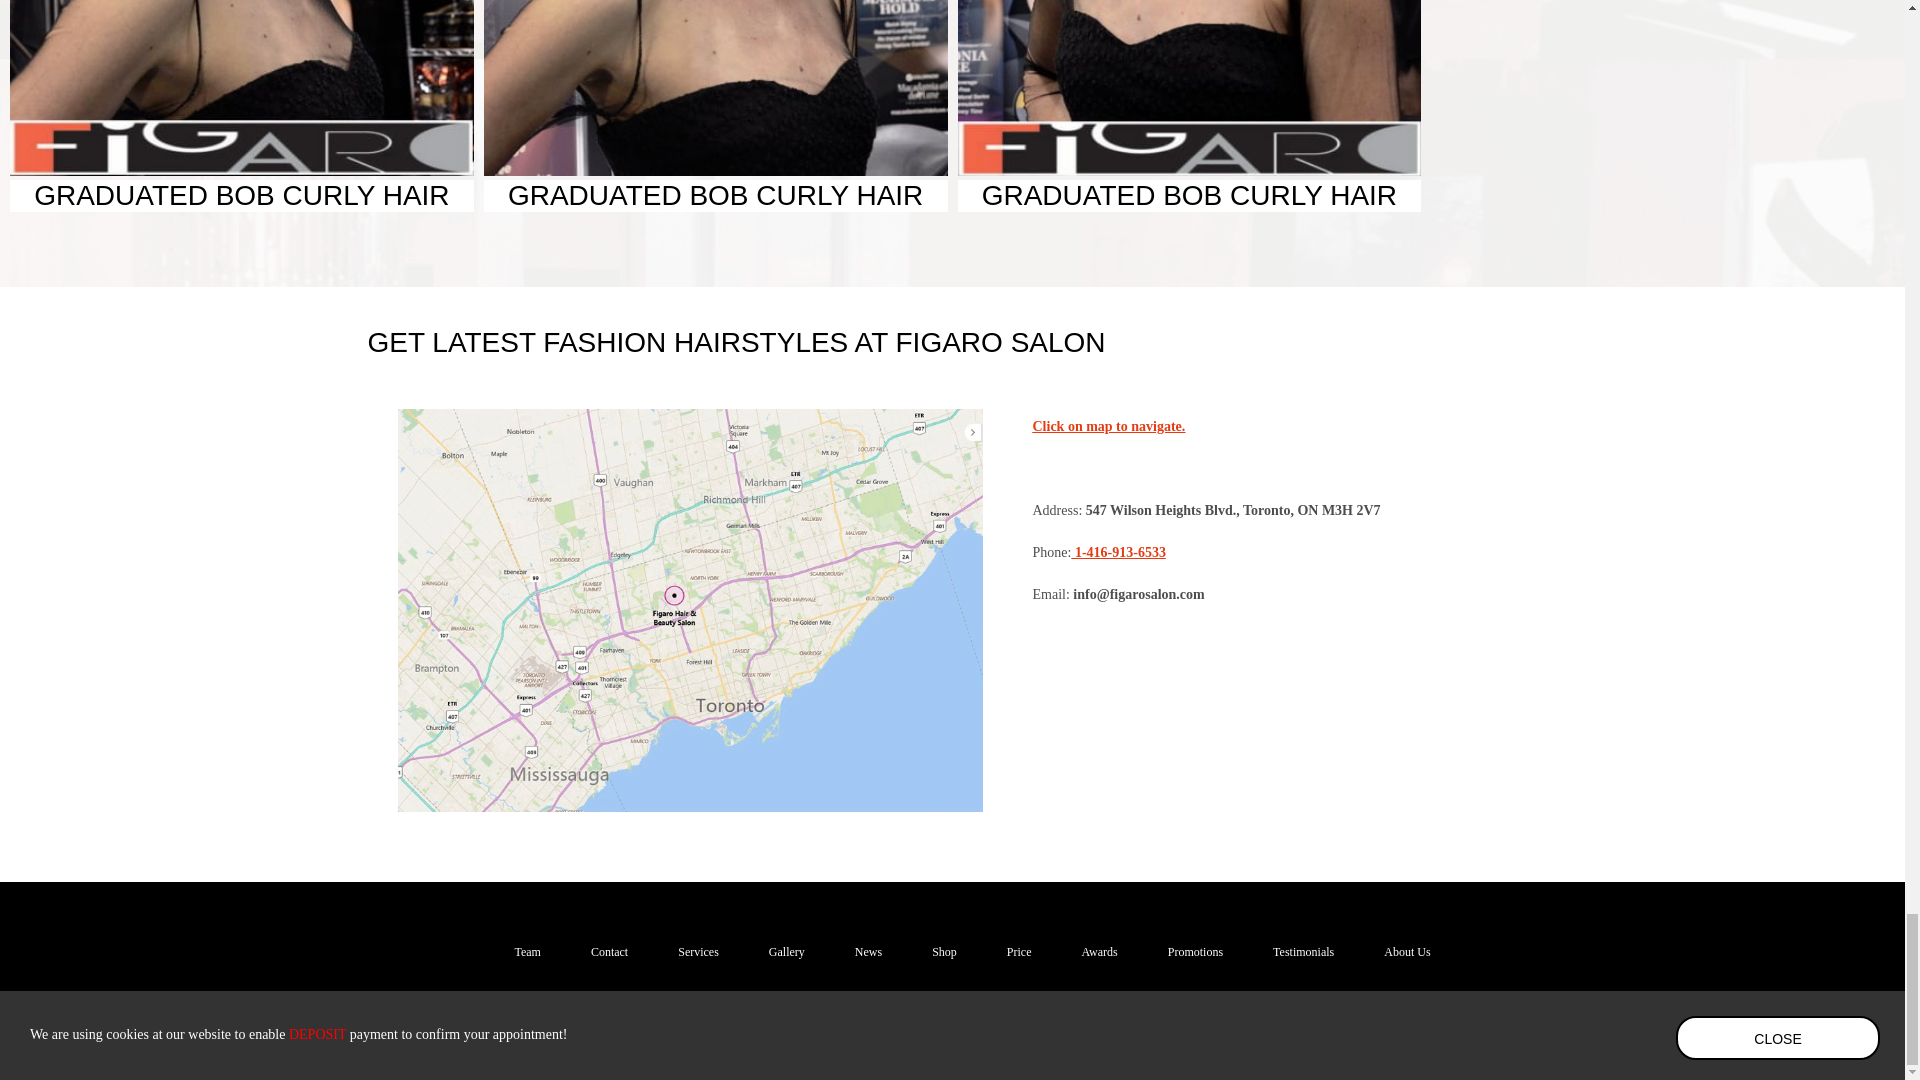 The height and width of the screenshot is (1080, 1920). Describe the element at coordinates (526, 952) in the screenshot. I see `Team` at that location.